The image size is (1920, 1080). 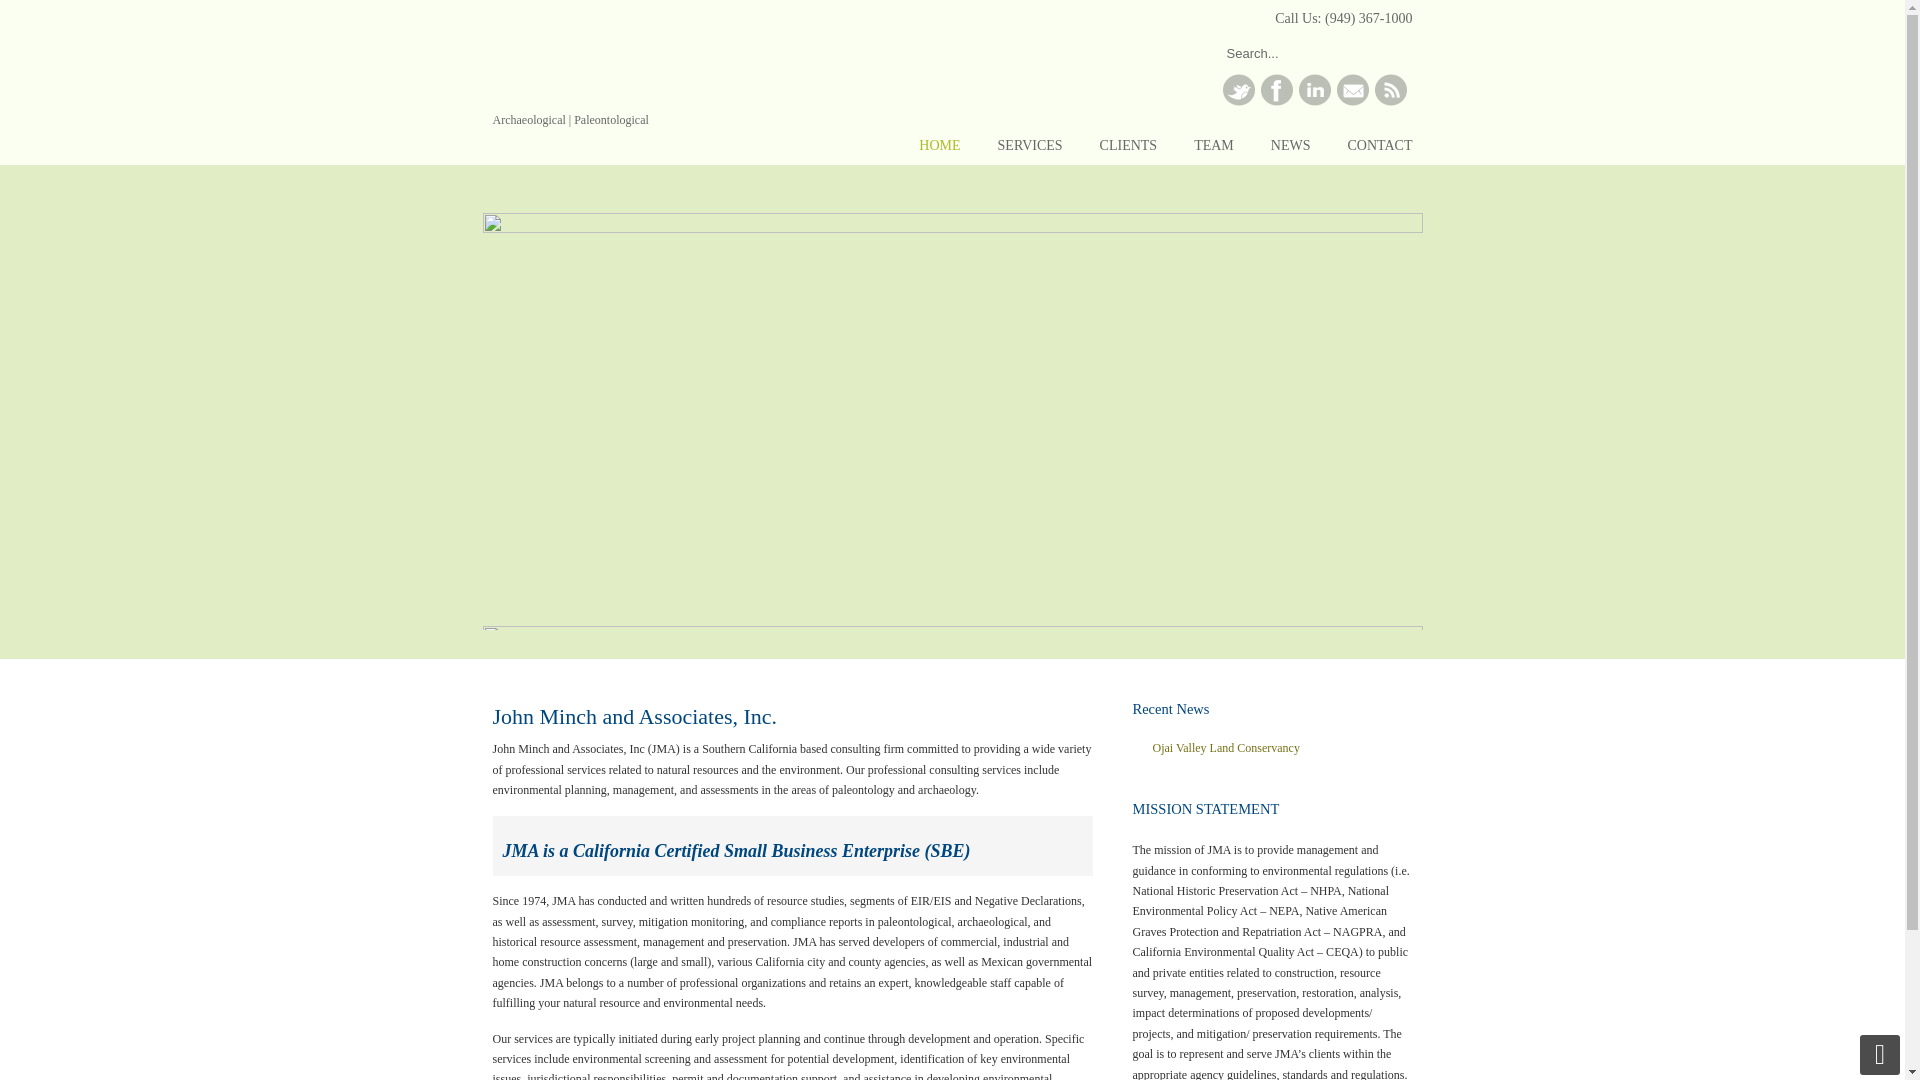 What do you see at coordinates (1290, 146) in the screenshot?
I see `NEWS` at bounding box center [1290, 146].